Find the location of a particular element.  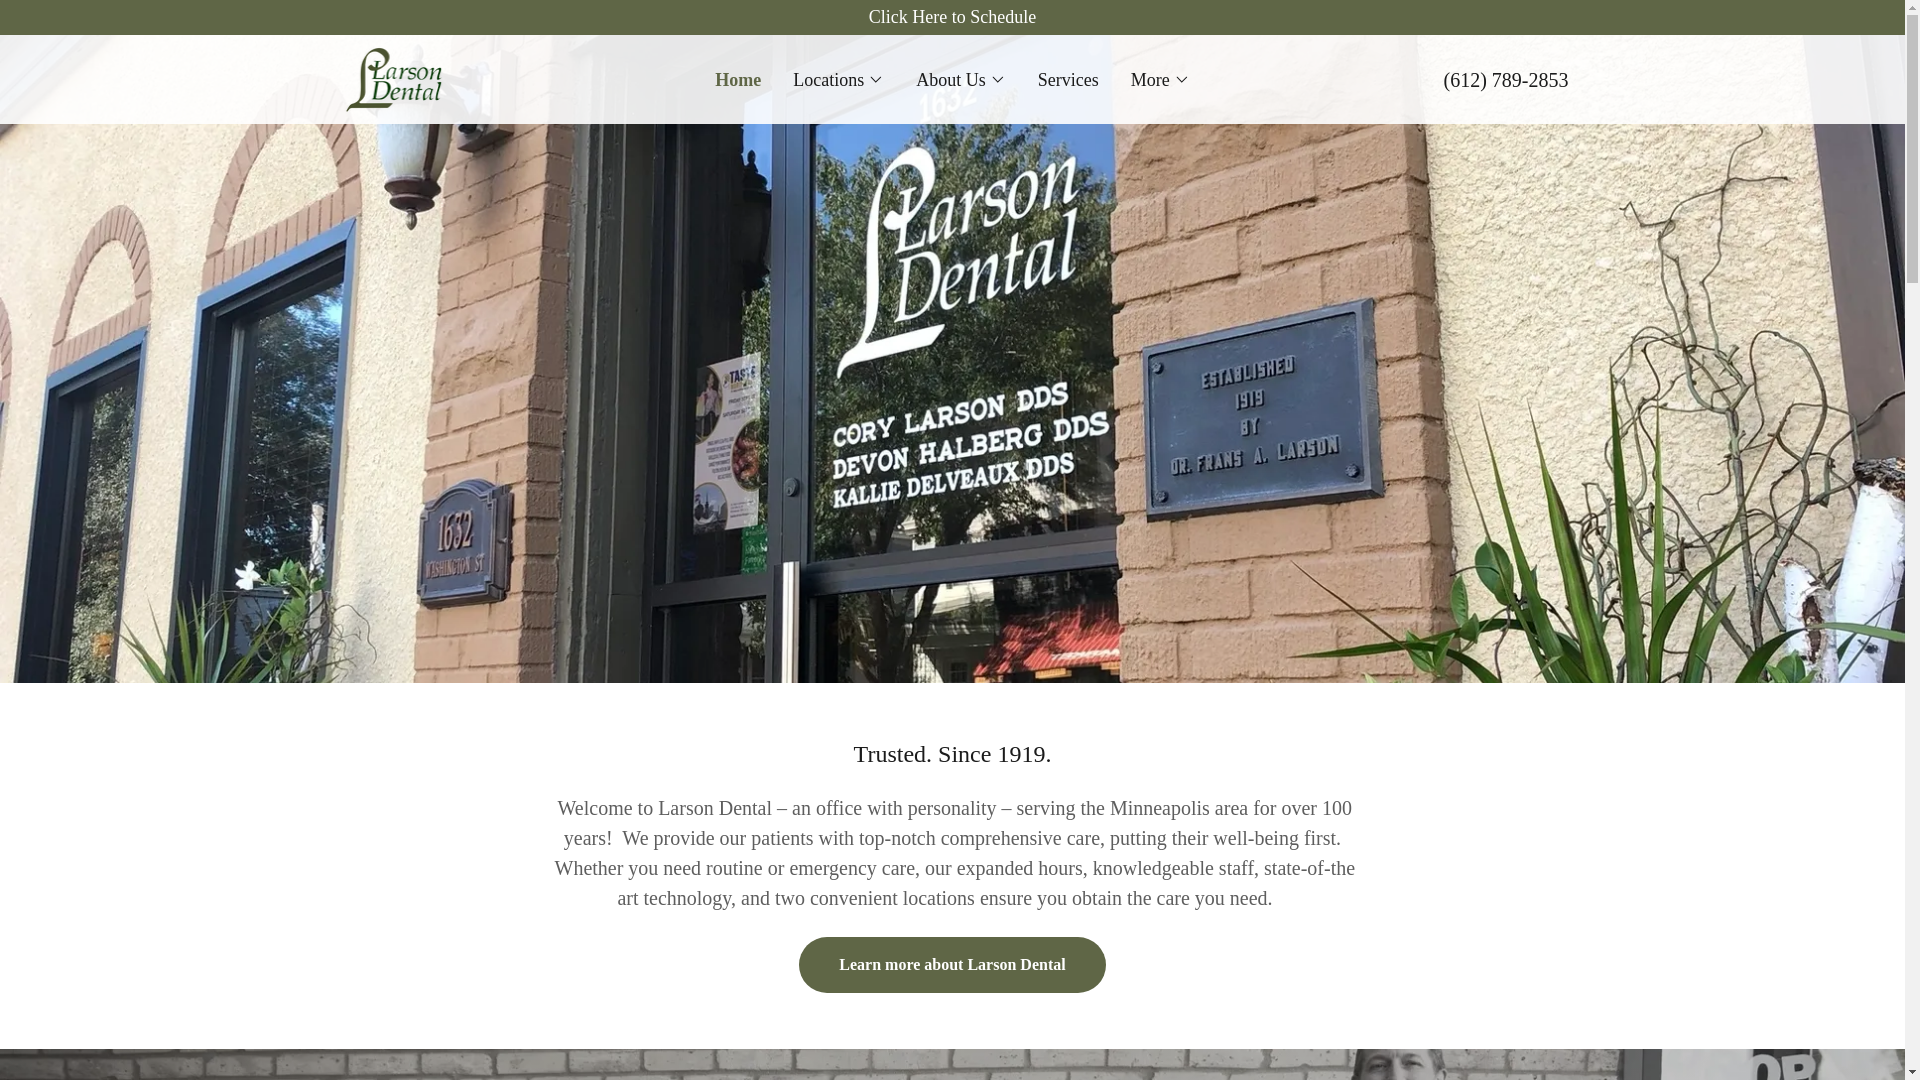

Larson Dental is located at coordinates (394, 78).